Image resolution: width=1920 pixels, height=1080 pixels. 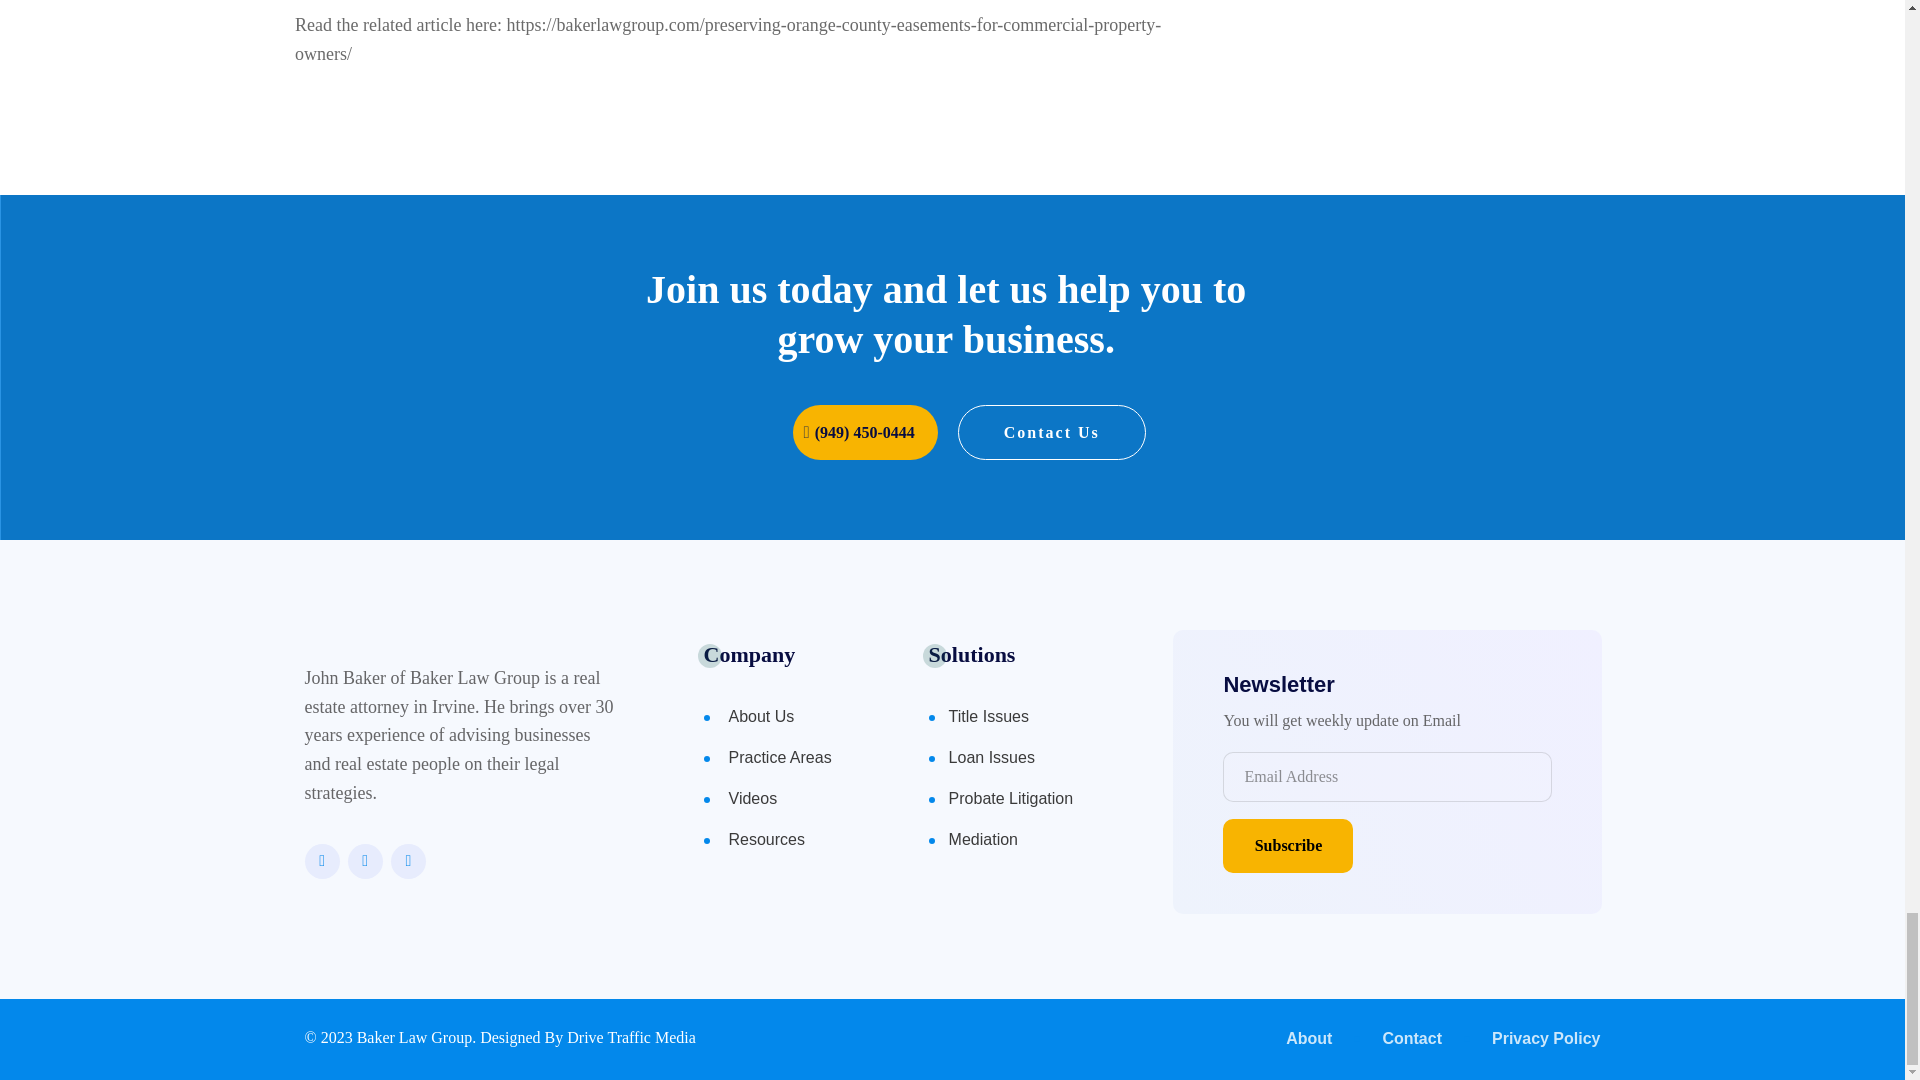 I want to click on Practice Areas, so click(x=786, y=766).